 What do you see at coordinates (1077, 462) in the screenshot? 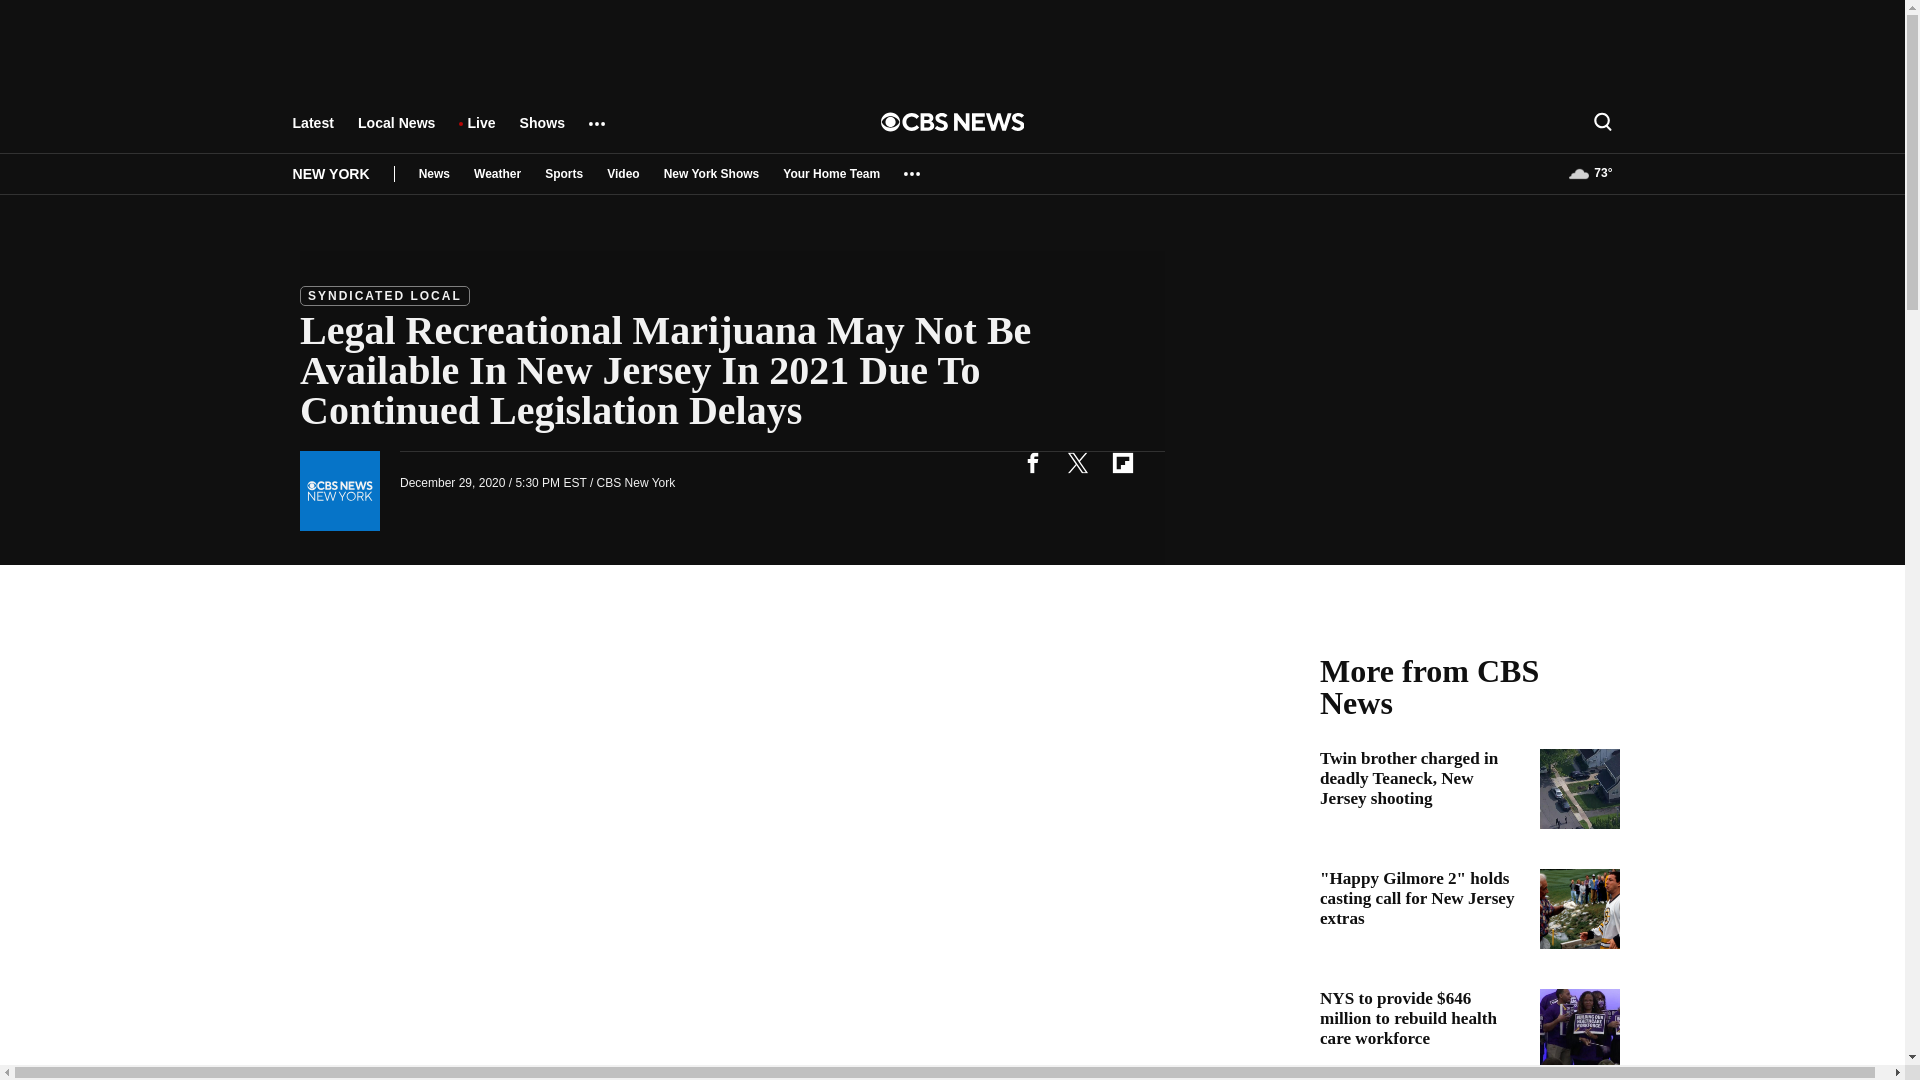
I see `twitter` at bounding box center [1077, 462].